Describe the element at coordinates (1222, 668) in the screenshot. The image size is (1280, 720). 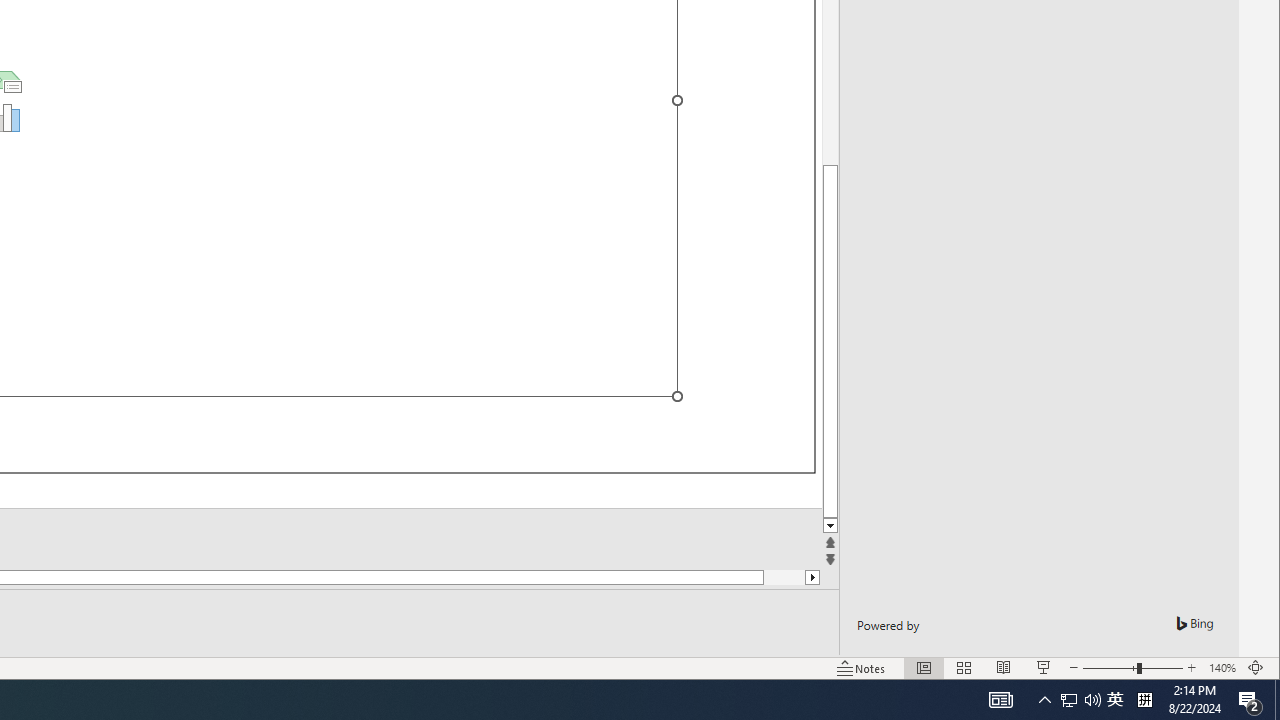
I see `Zoom 140%` at that location.